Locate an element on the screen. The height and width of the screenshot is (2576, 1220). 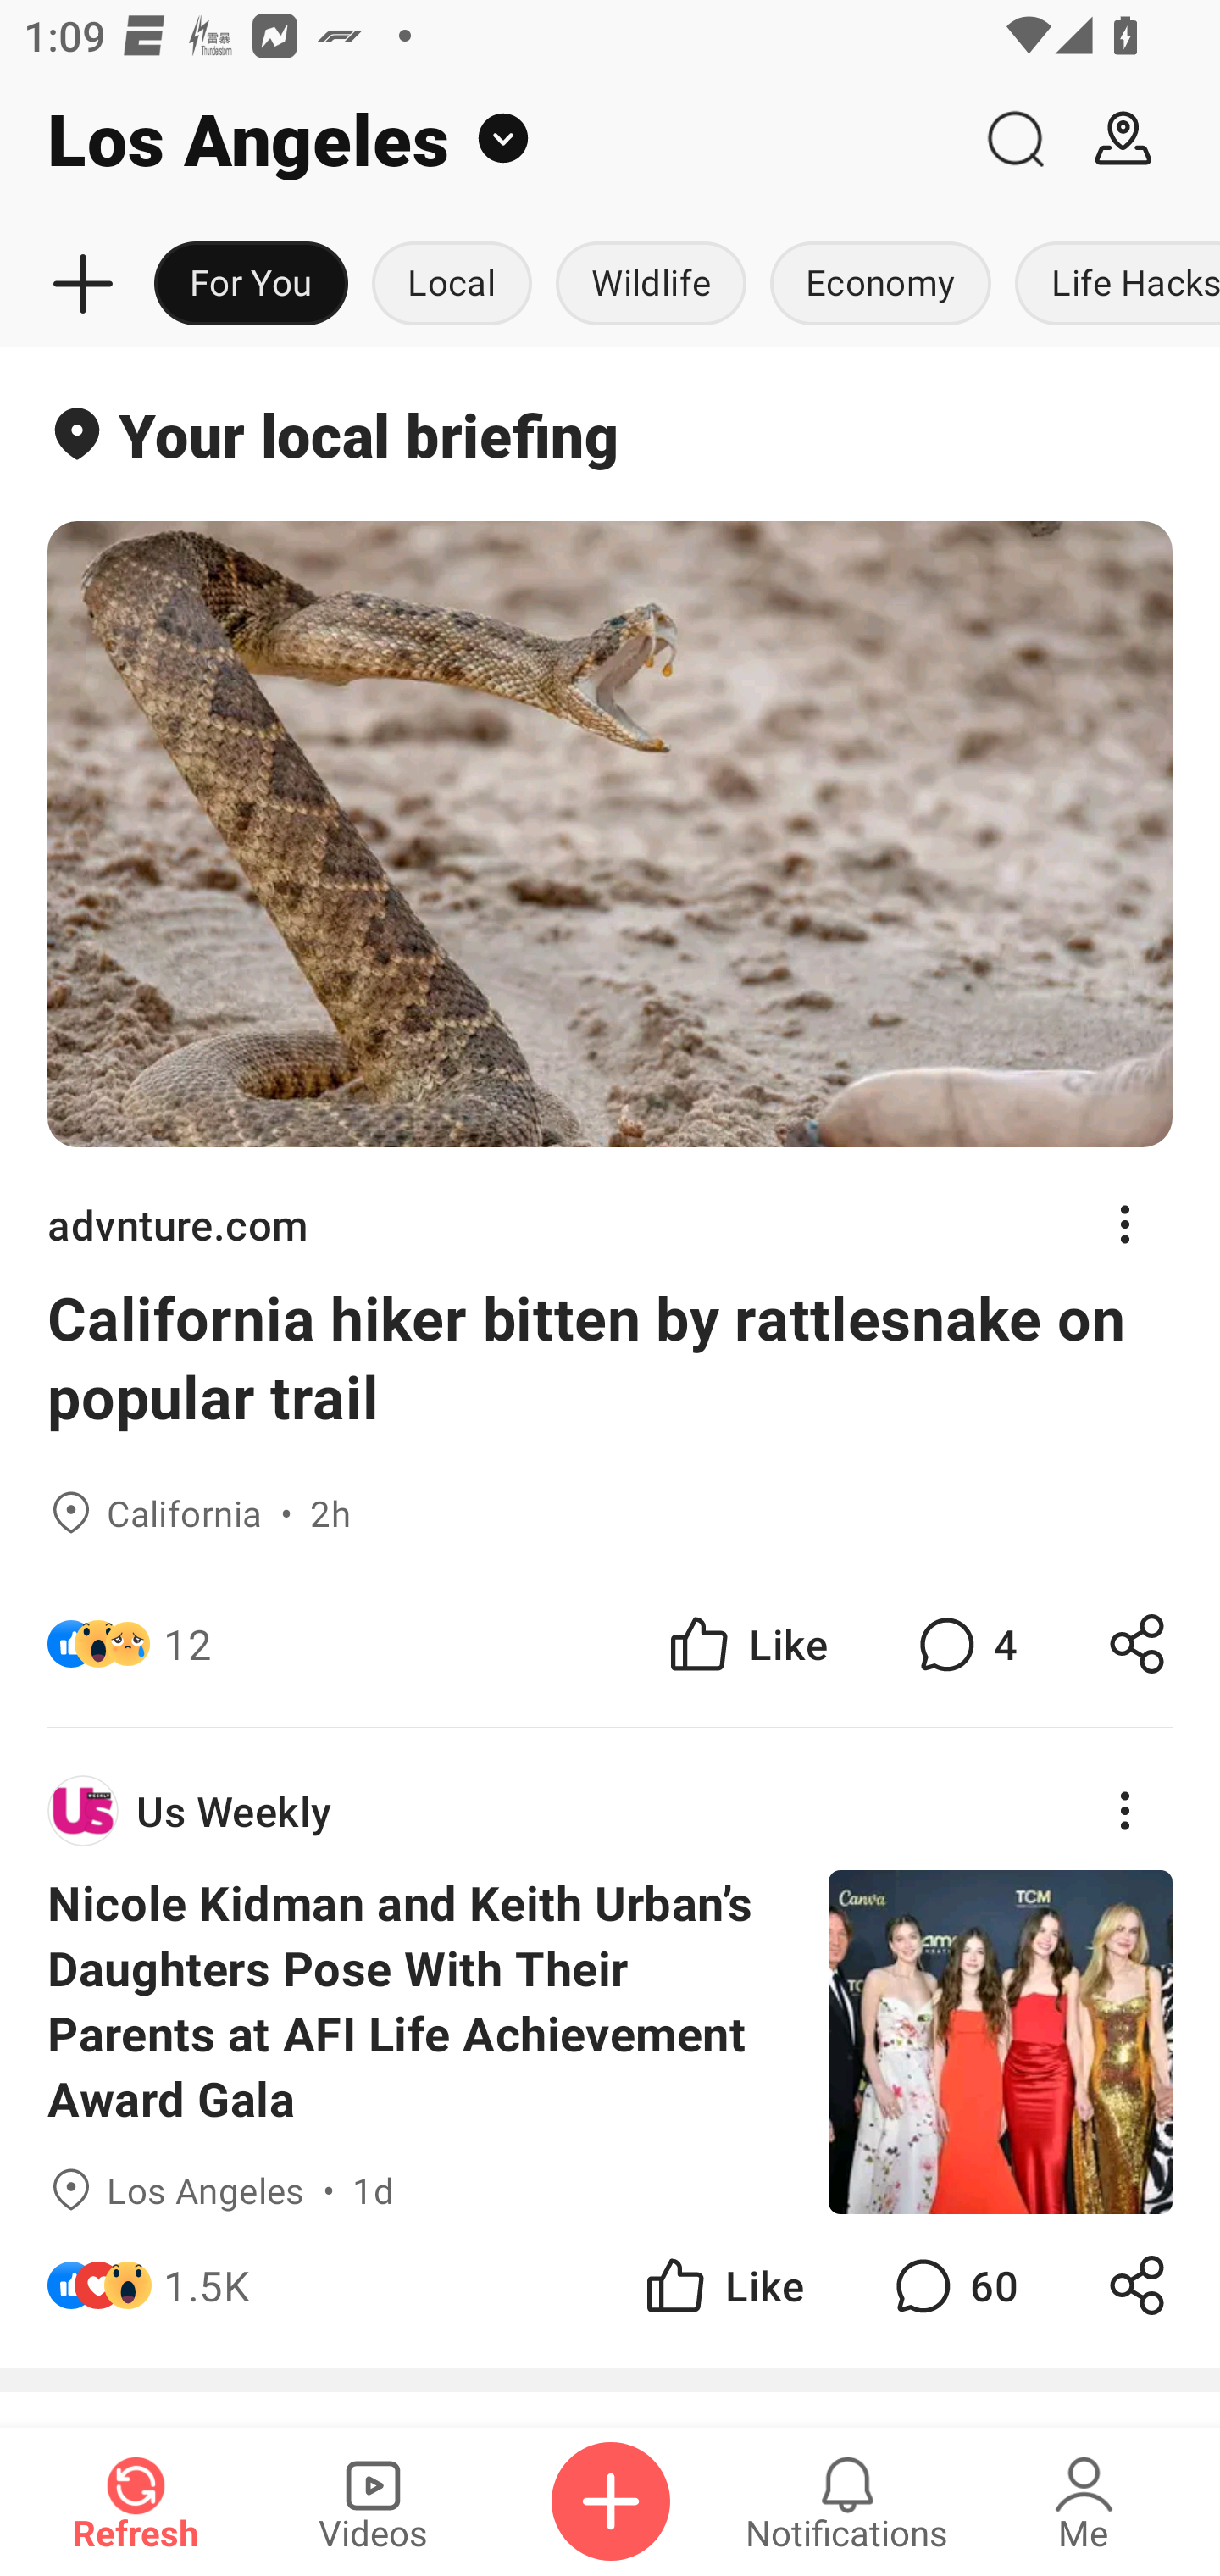
60 is located at coordinates (952, 2286).